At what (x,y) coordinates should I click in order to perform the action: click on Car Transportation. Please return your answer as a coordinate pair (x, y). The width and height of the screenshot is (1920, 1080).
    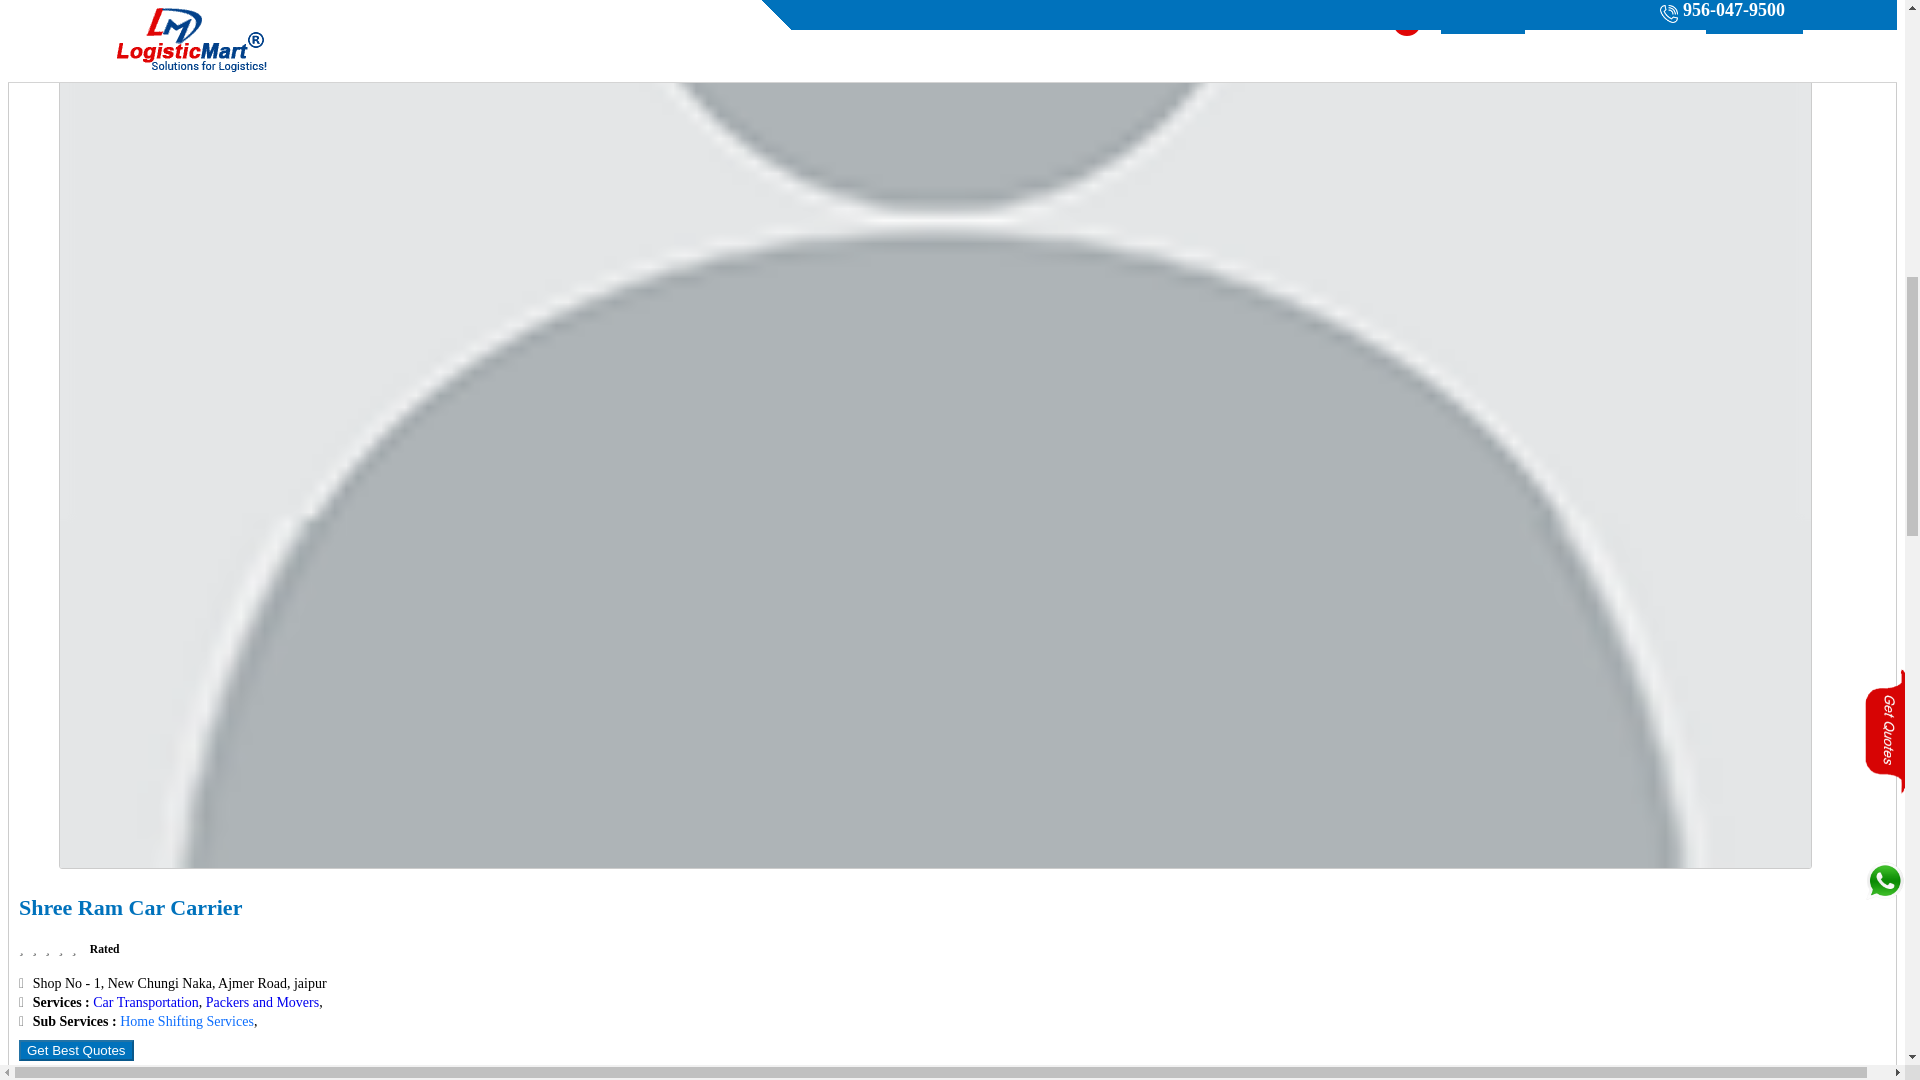
    Looking at the image, I should click on (144, 1002).